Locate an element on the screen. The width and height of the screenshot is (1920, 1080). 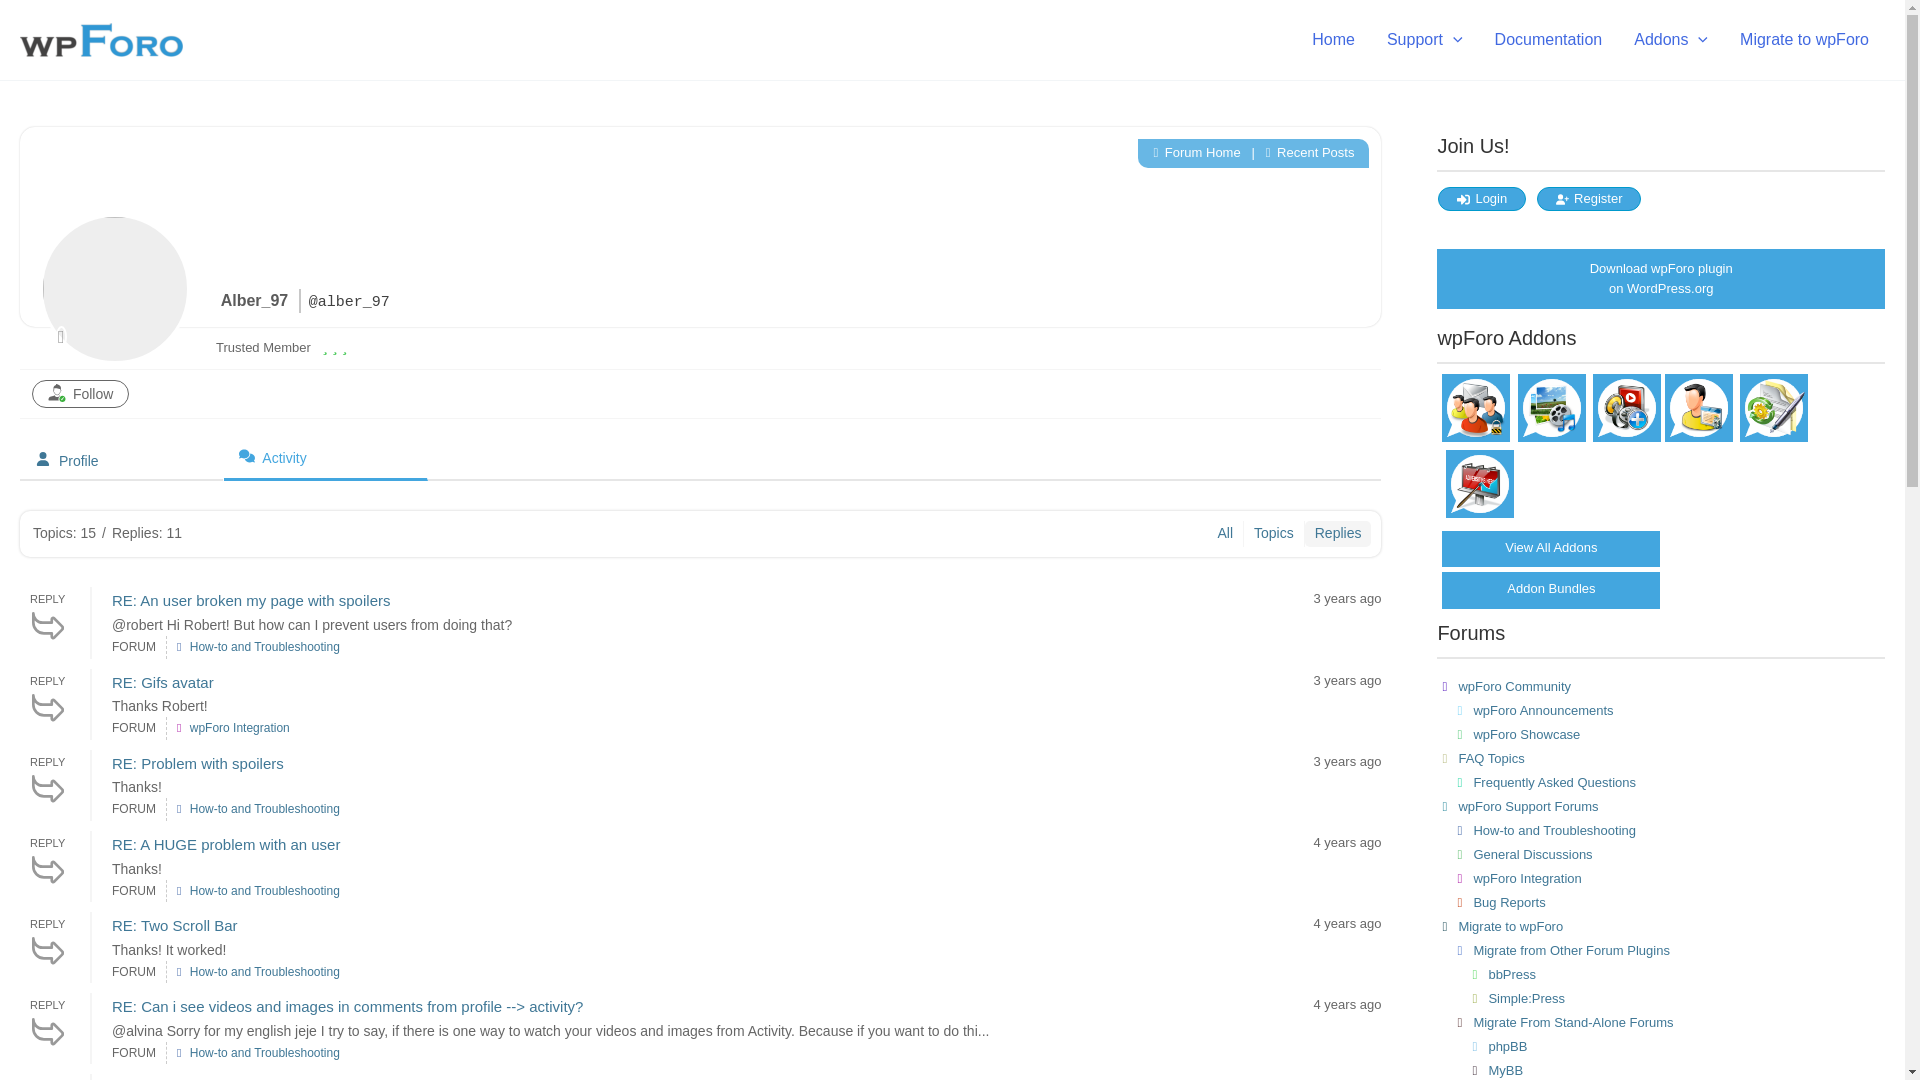
wpForo Ads Manager addon is located at coordinates (1480, 513).